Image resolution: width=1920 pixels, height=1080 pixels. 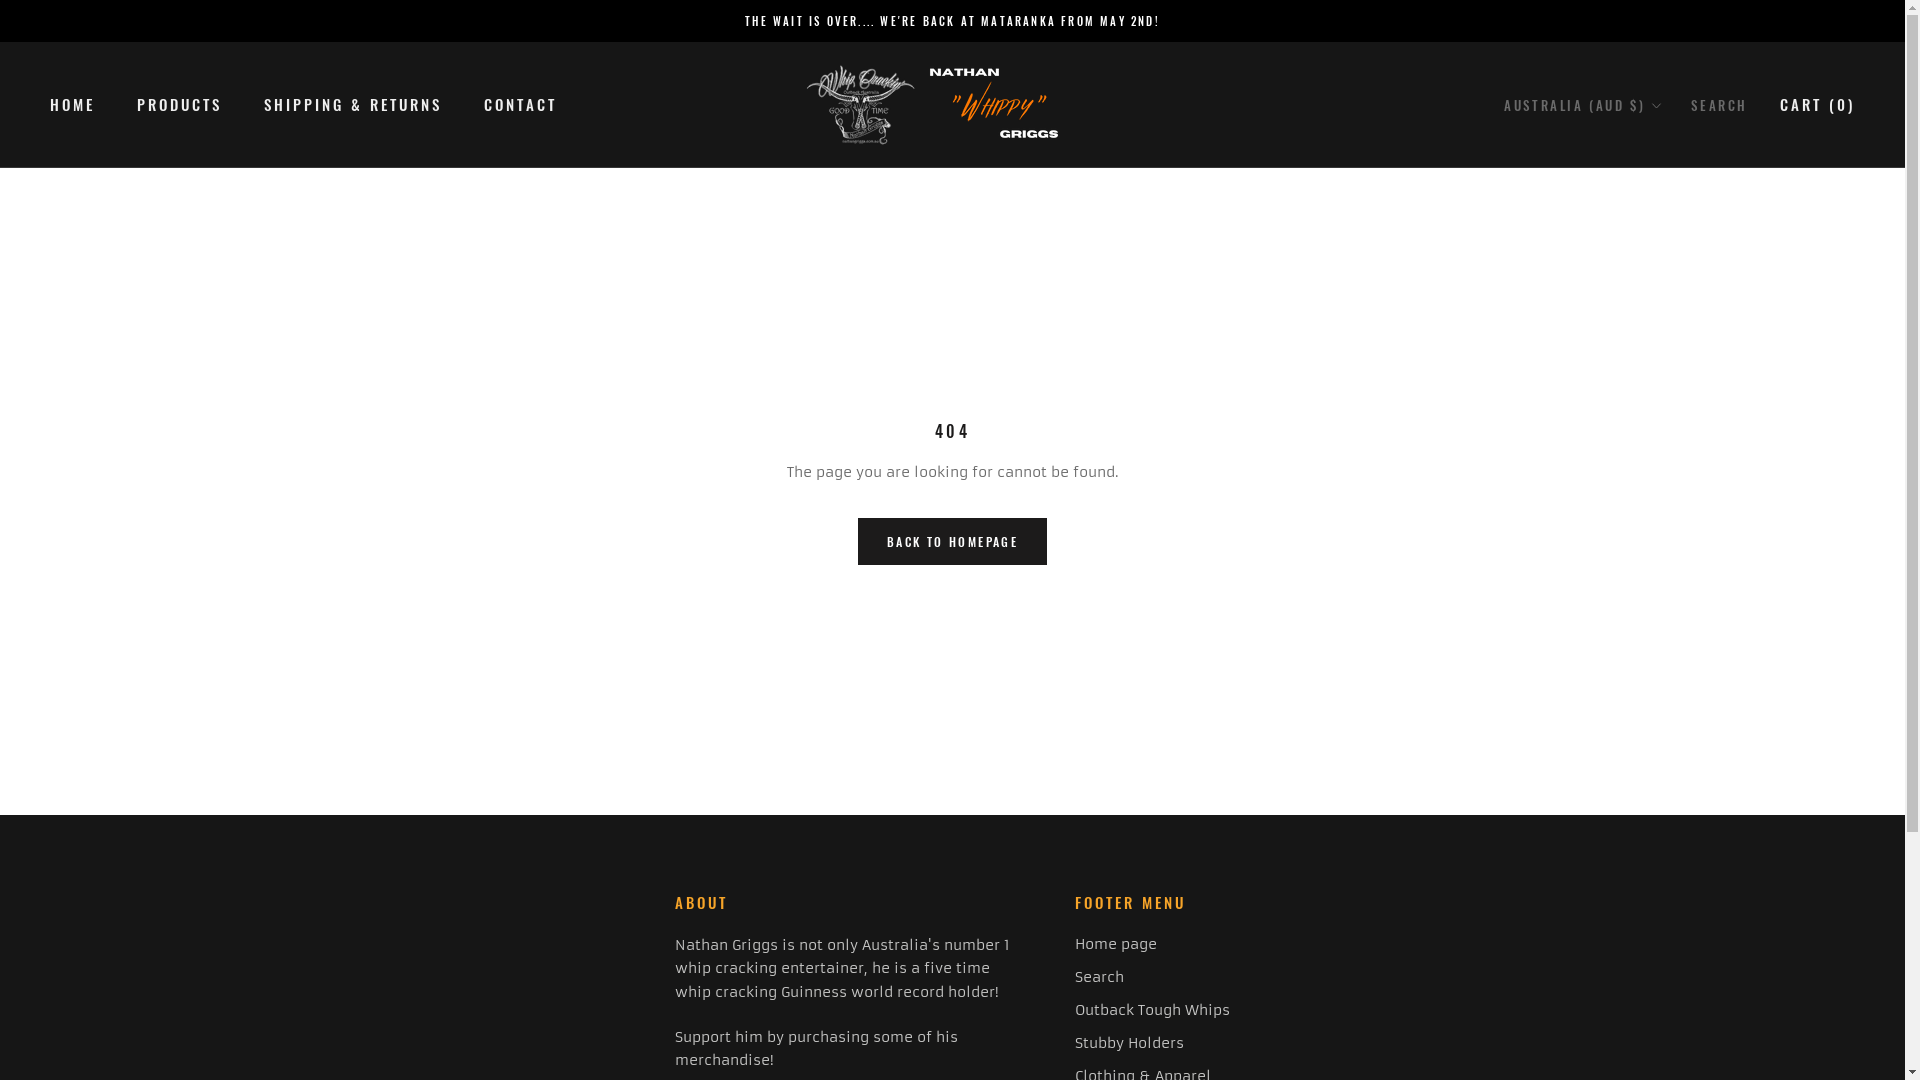 I want to click on ES, so click(x=1664, y=844).